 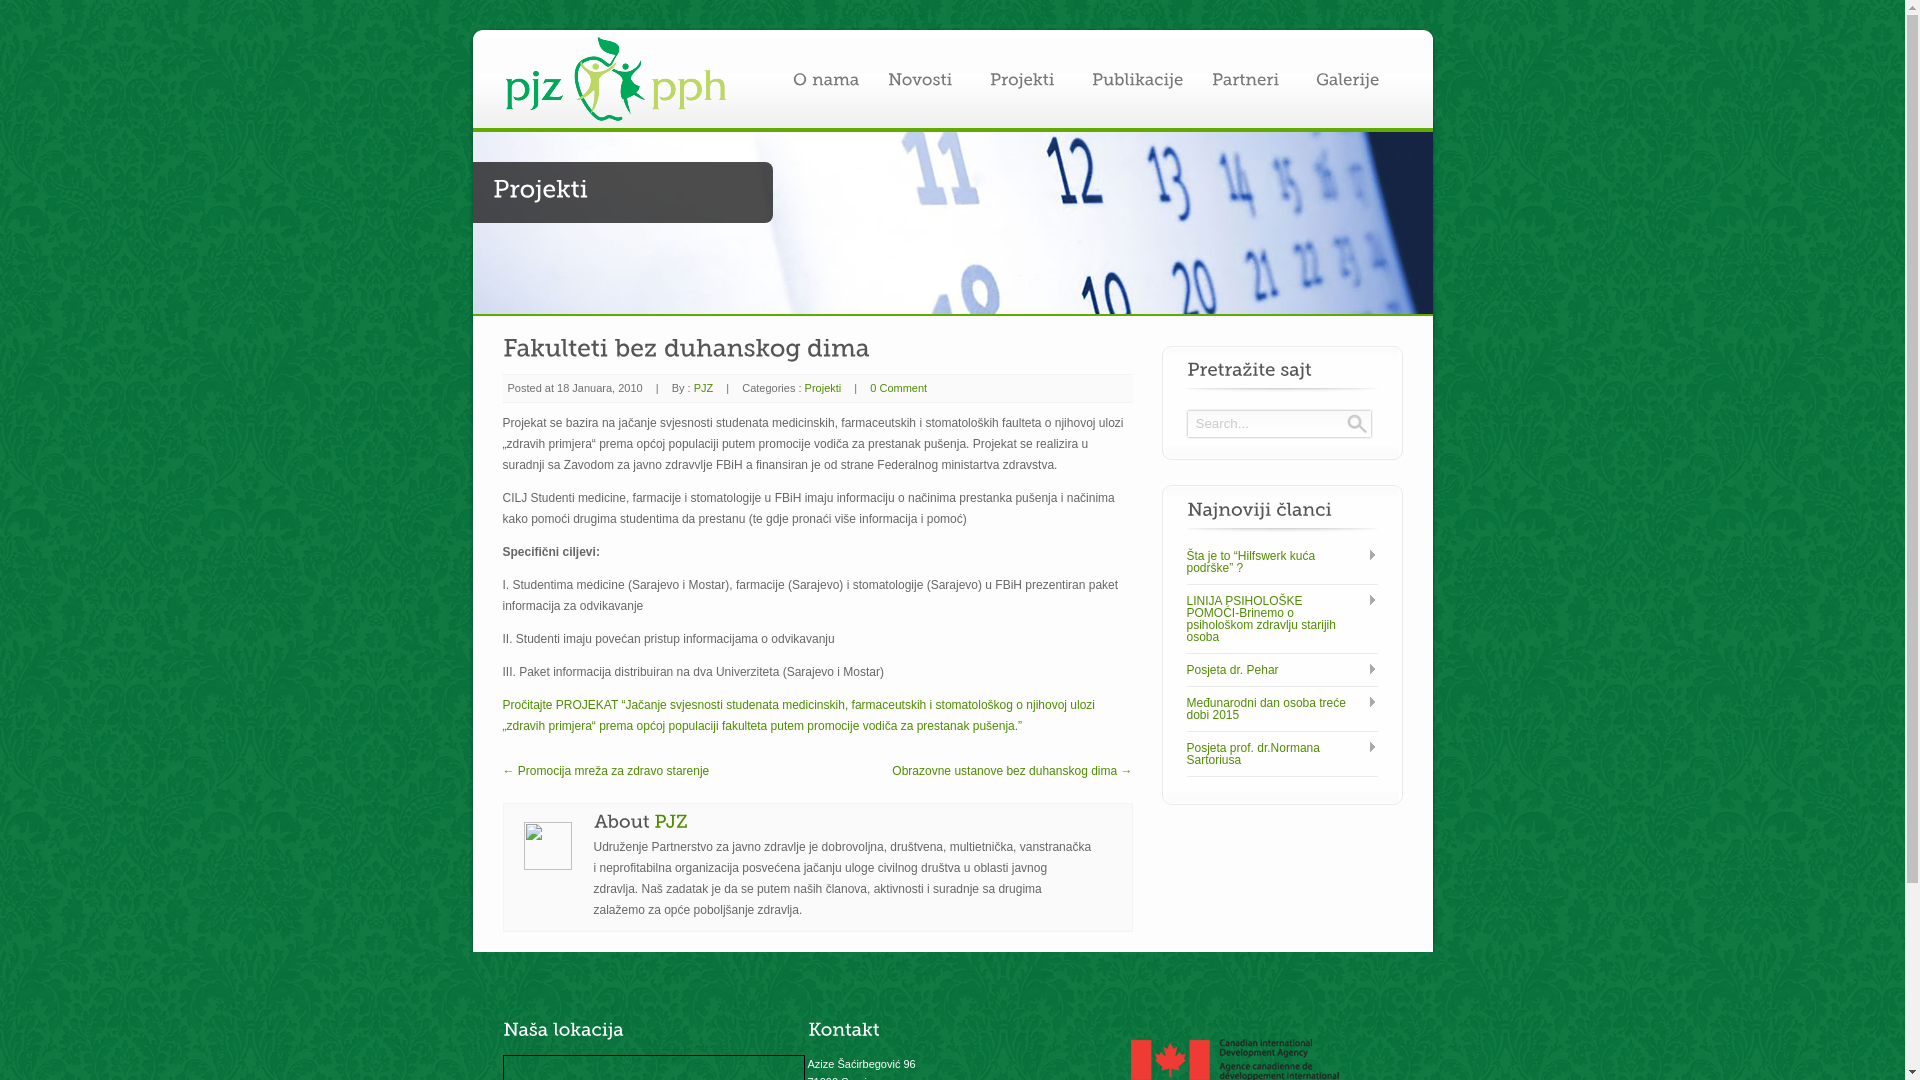 I want to click on 0 Comment, so click(x=898, y=388).